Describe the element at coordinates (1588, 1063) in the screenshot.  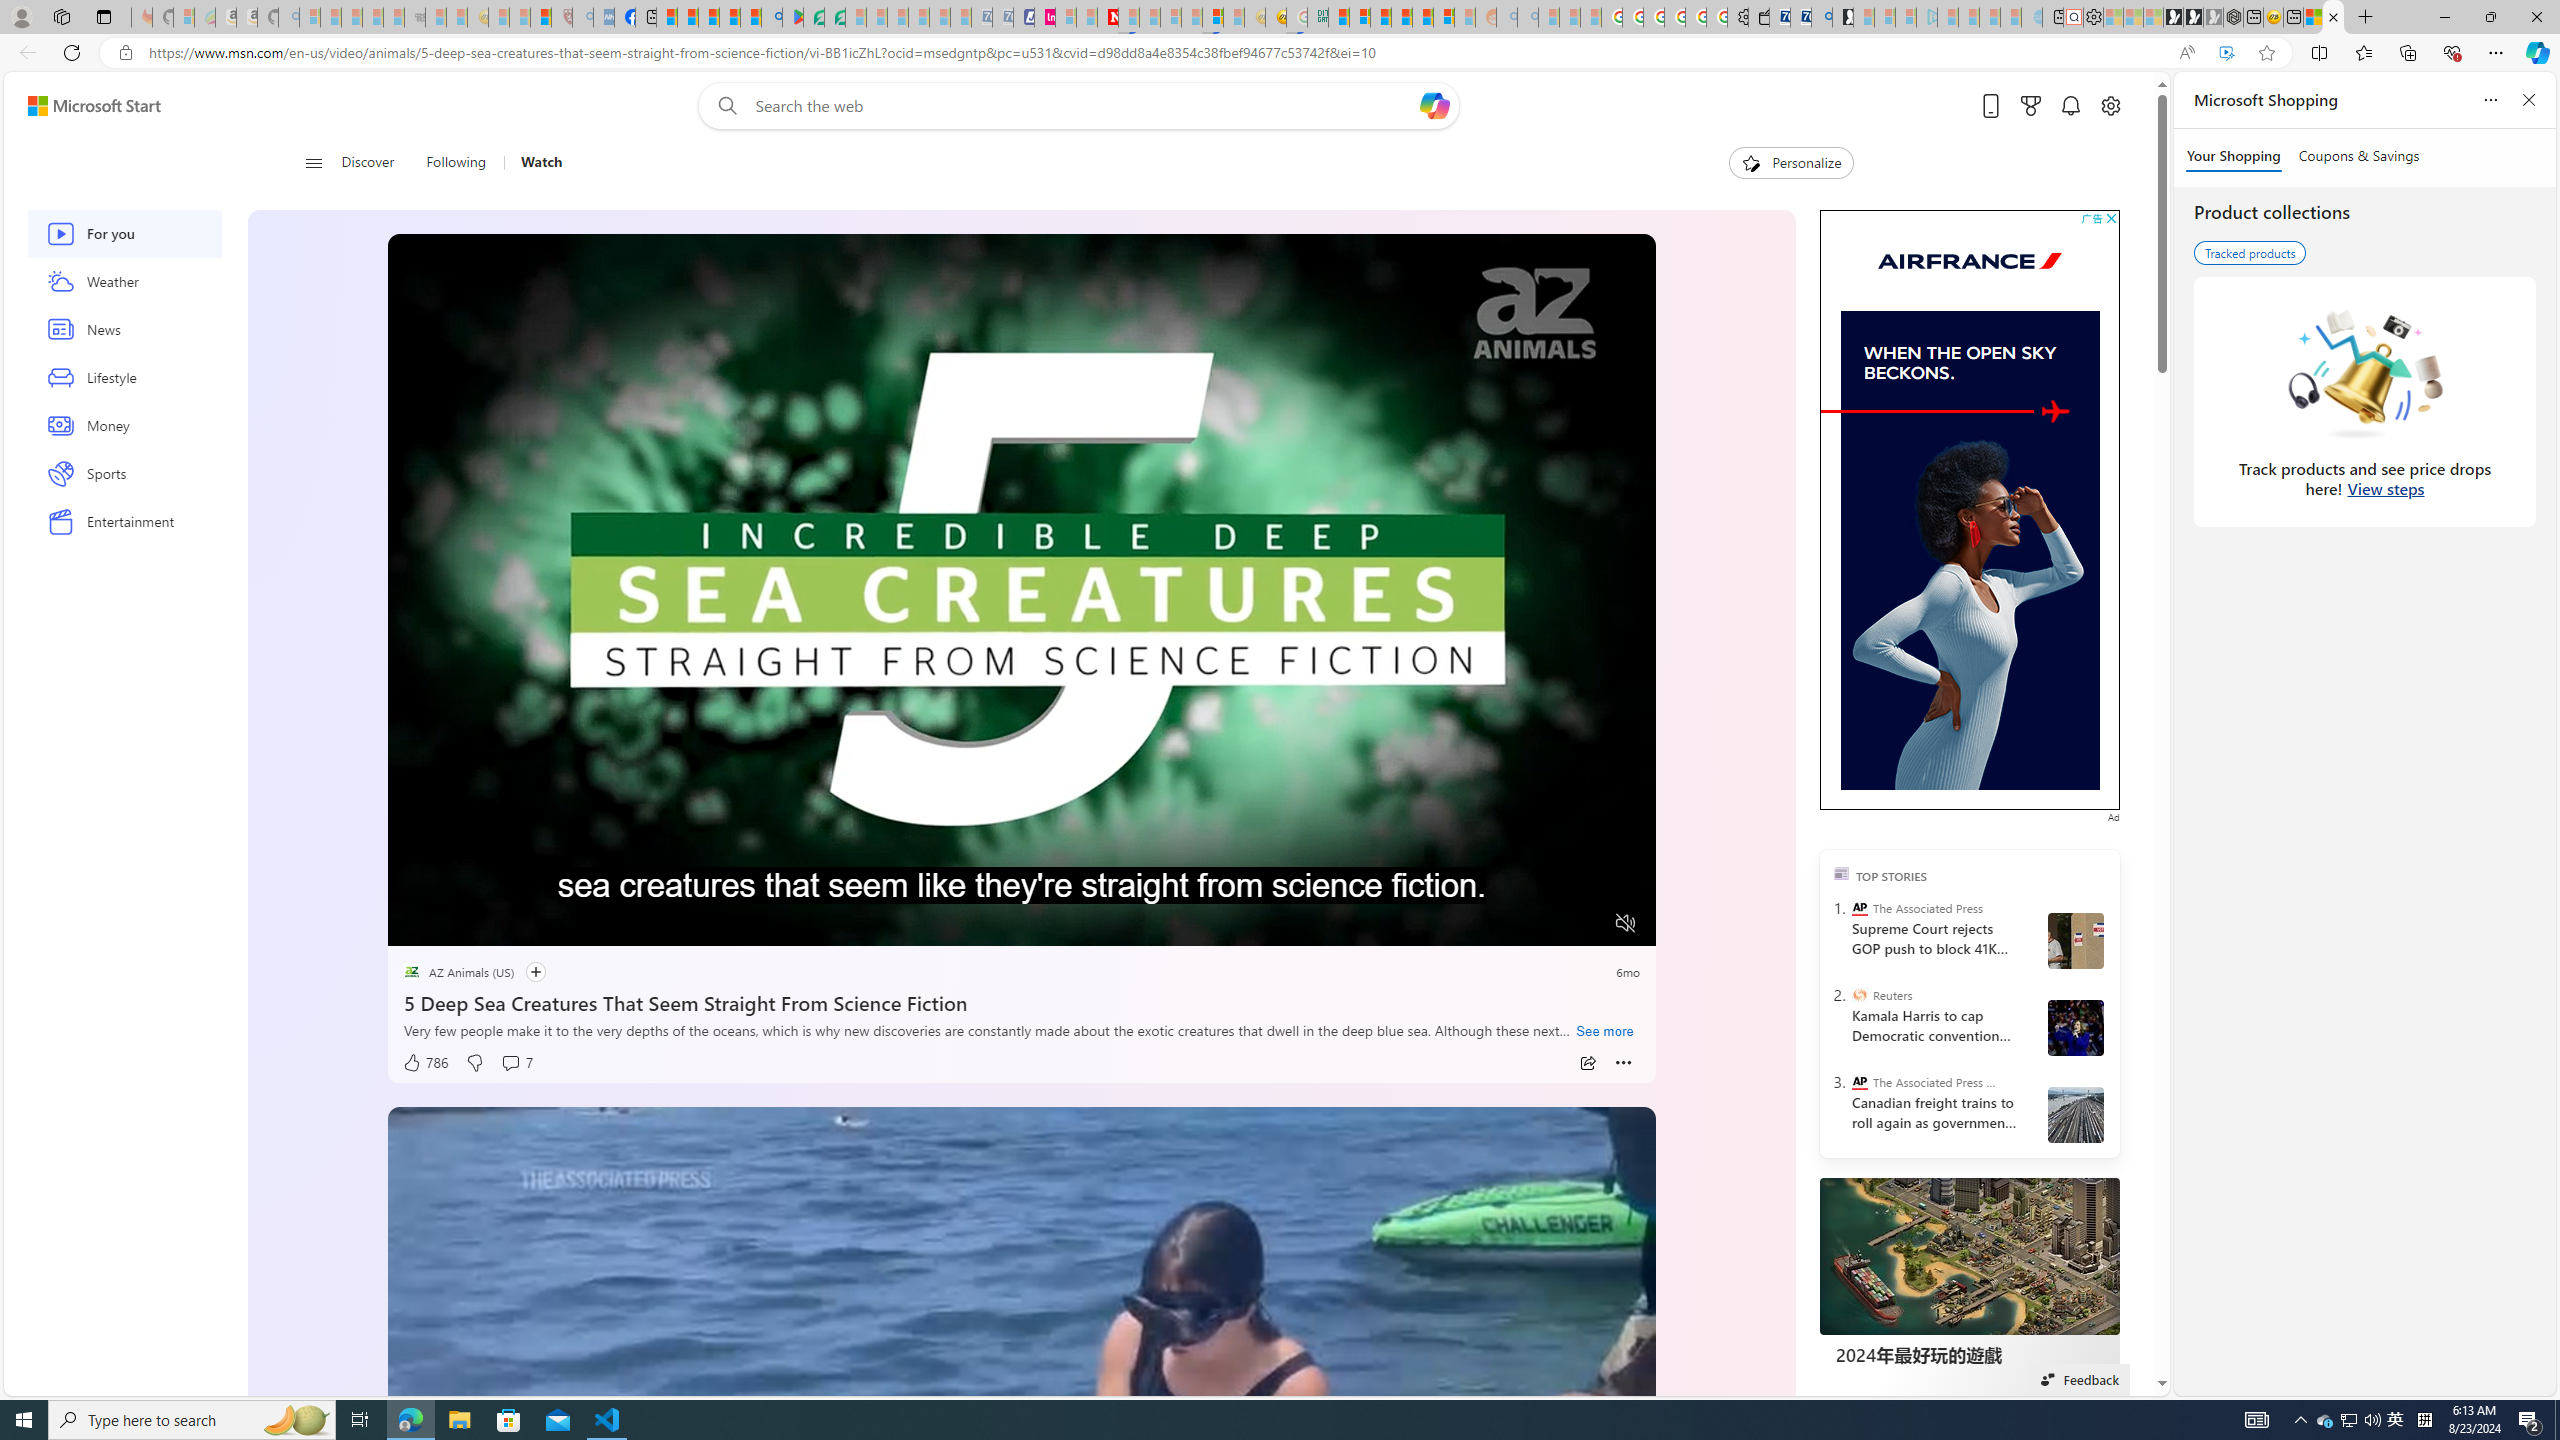
I see `Share` at that location.